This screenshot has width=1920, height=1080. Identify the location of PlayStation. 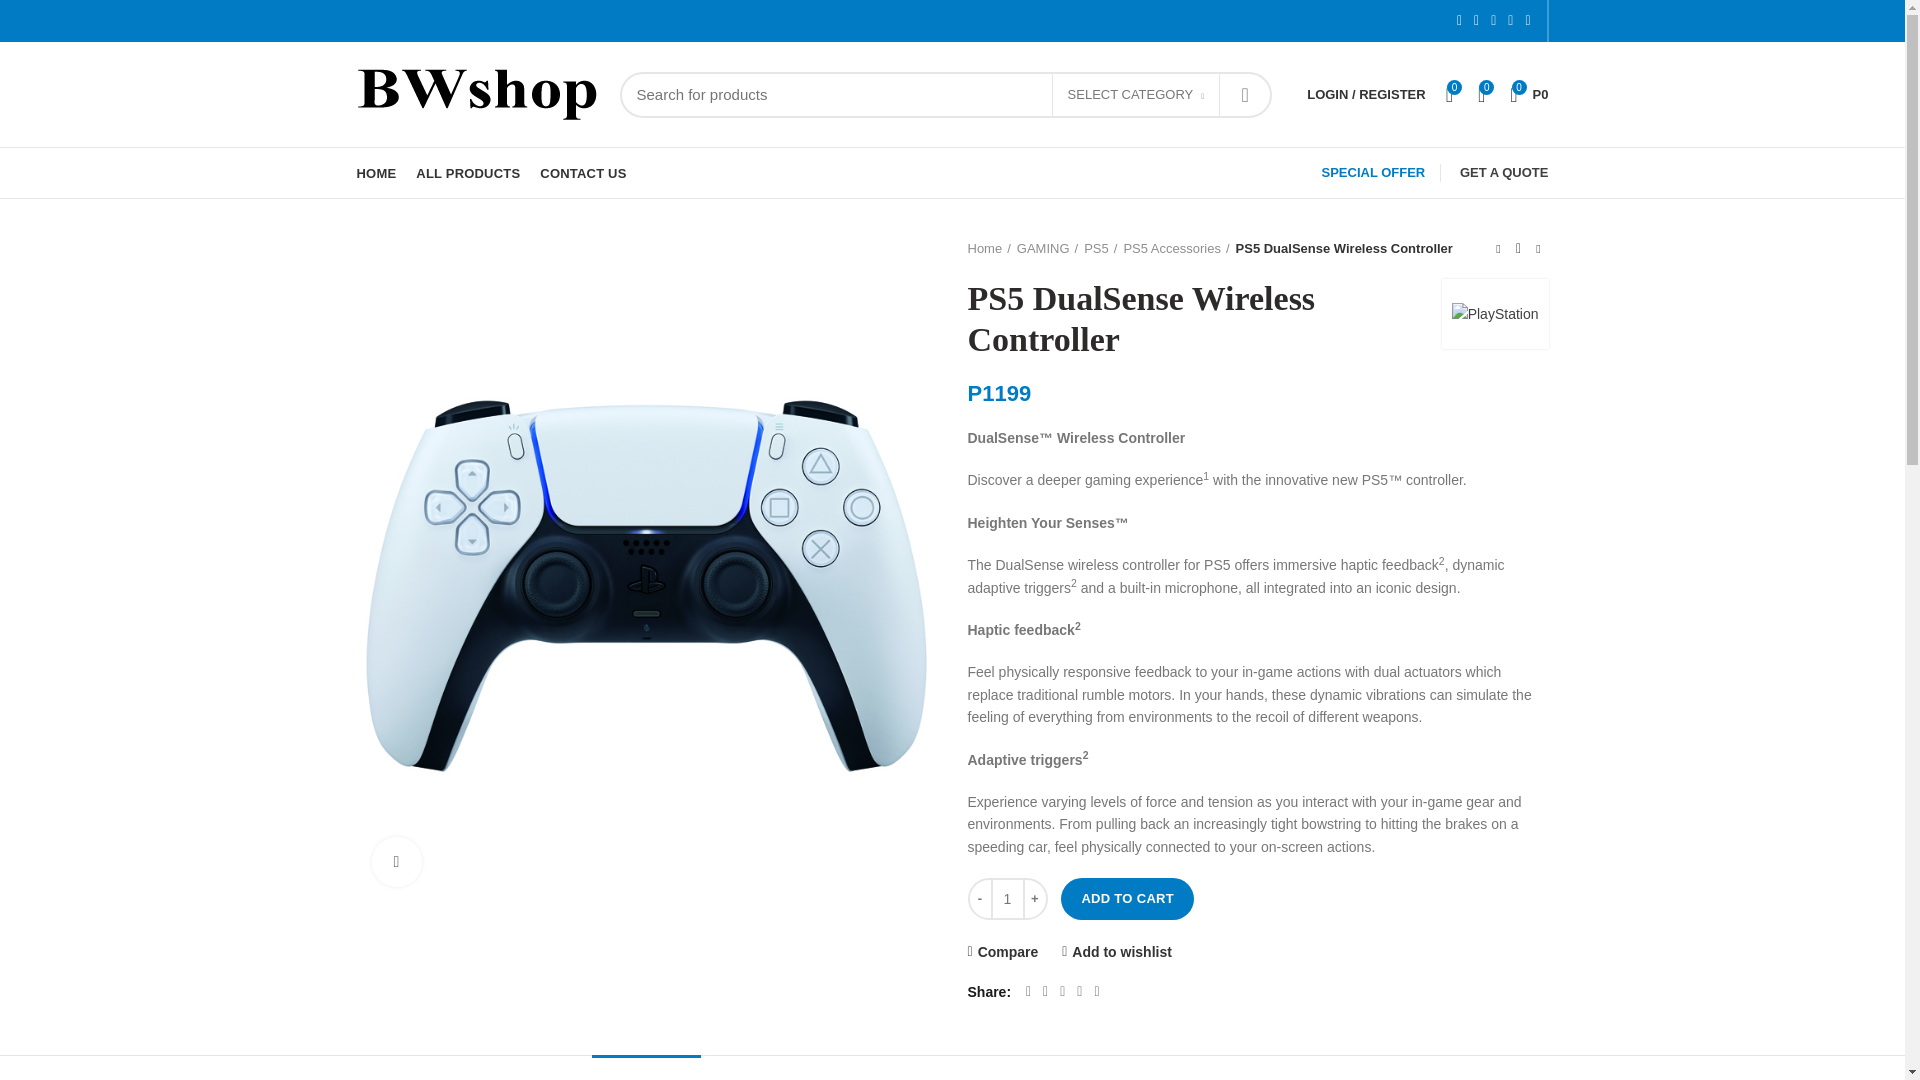
(1495, 314).